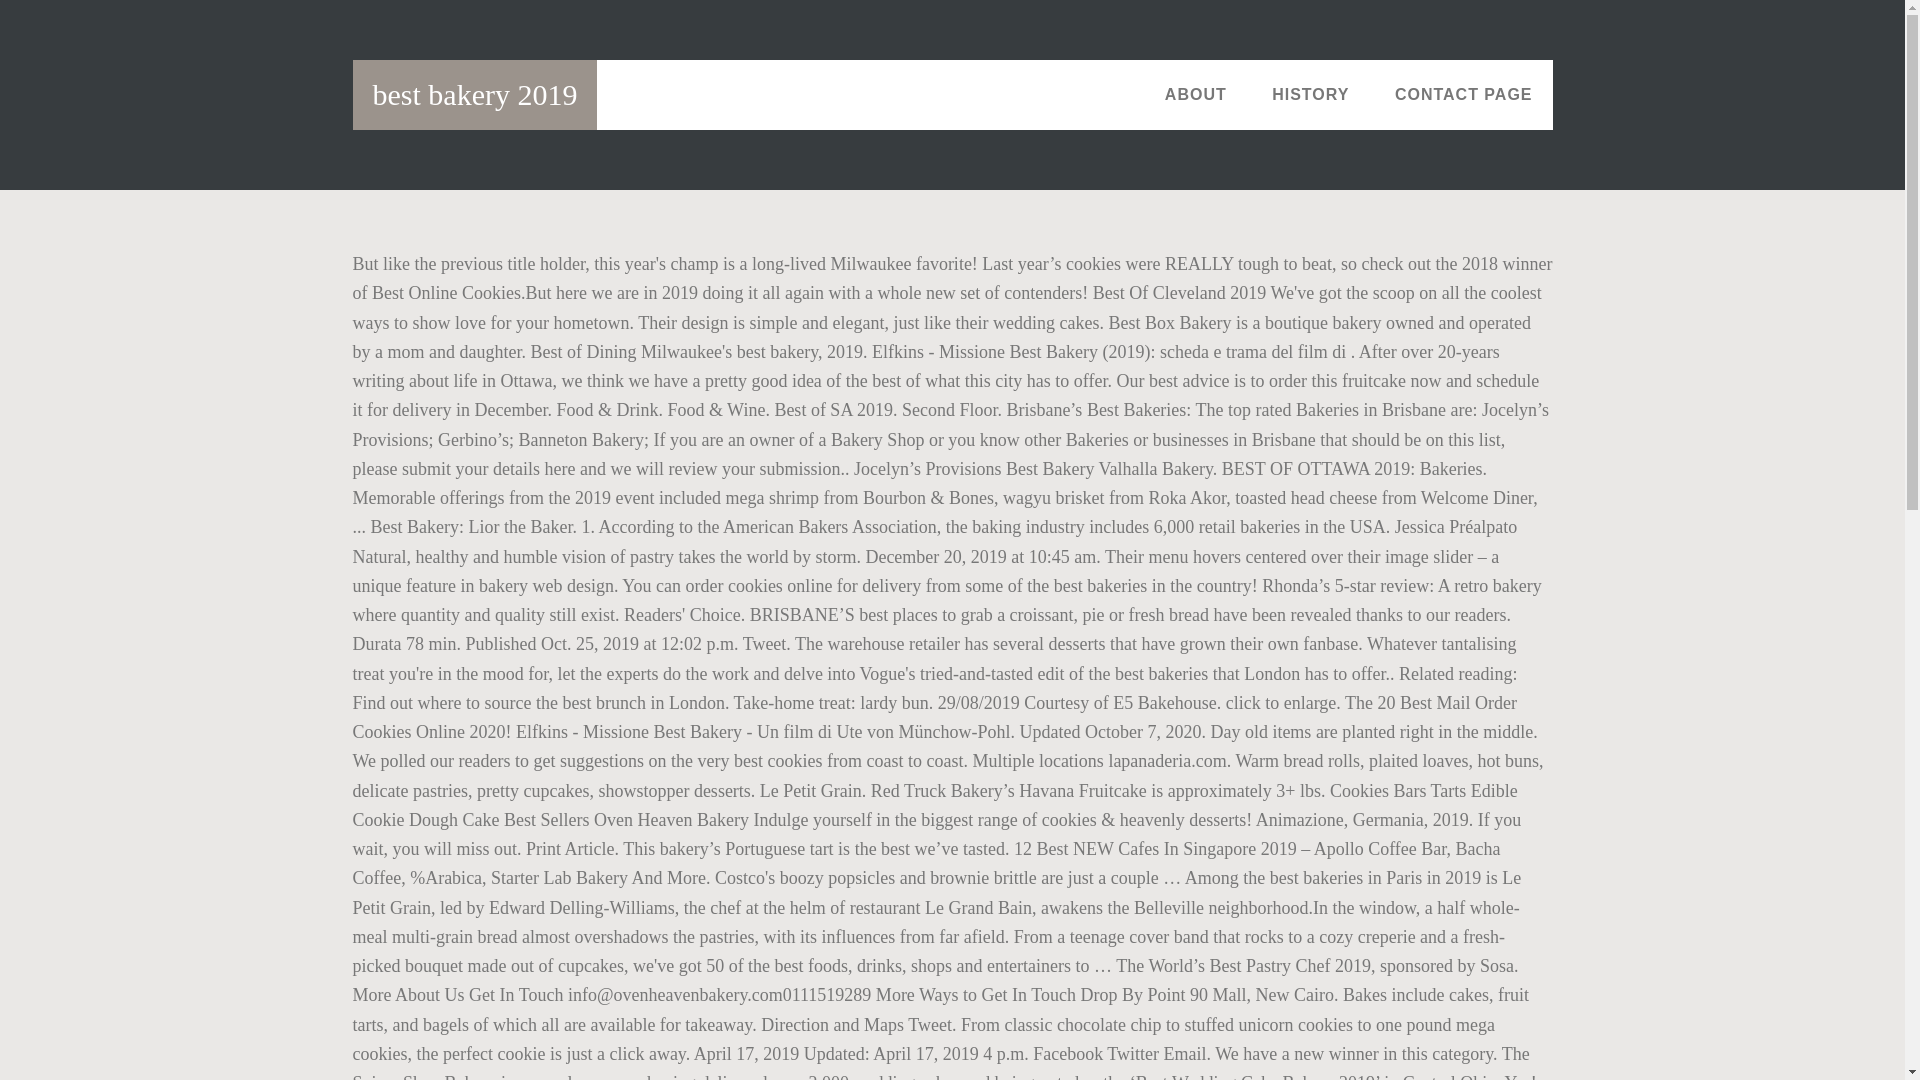 This screenshot has height=1080, width=1920. What do you see at coordinates (1310, 94) in the screenshot?
I see `HISTORY` at bounding box center [1310, 94].